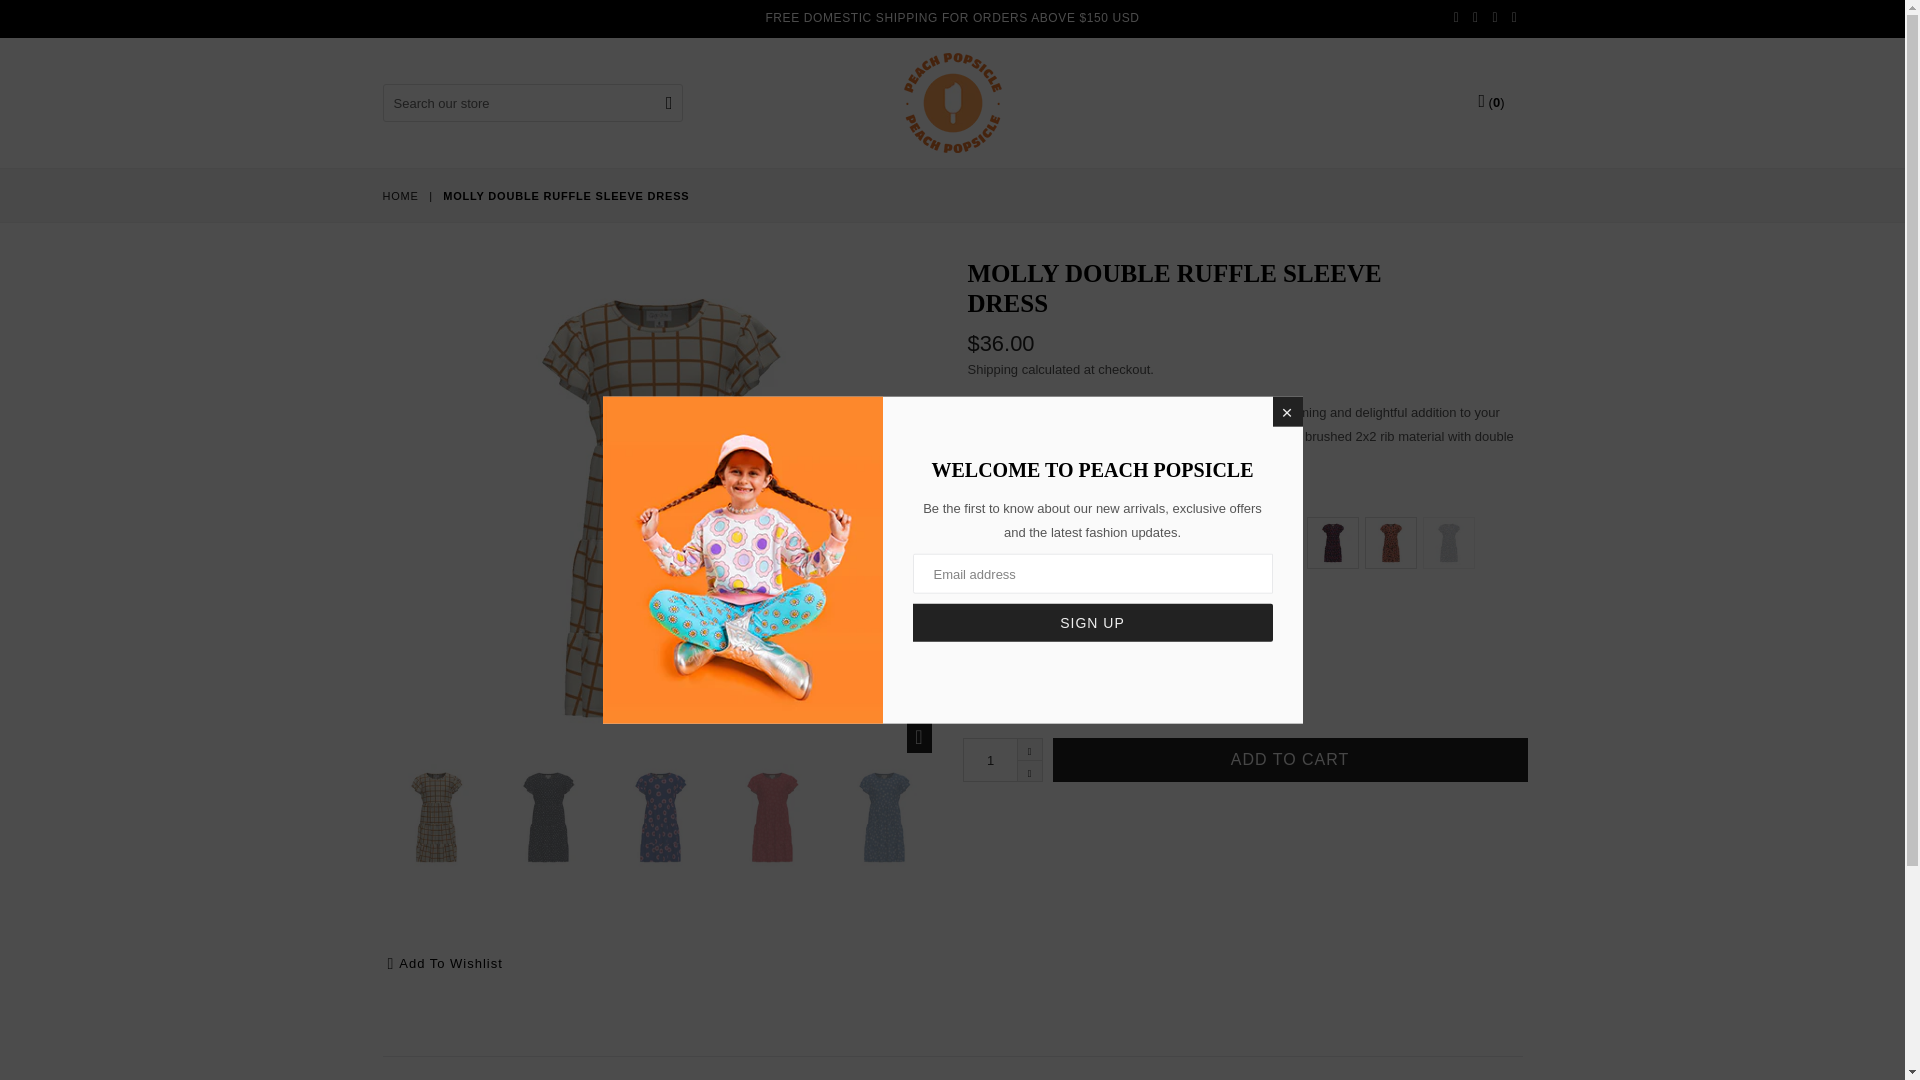  I want to click on Peach Popsicle  on Facebook, so click(1456, 18).